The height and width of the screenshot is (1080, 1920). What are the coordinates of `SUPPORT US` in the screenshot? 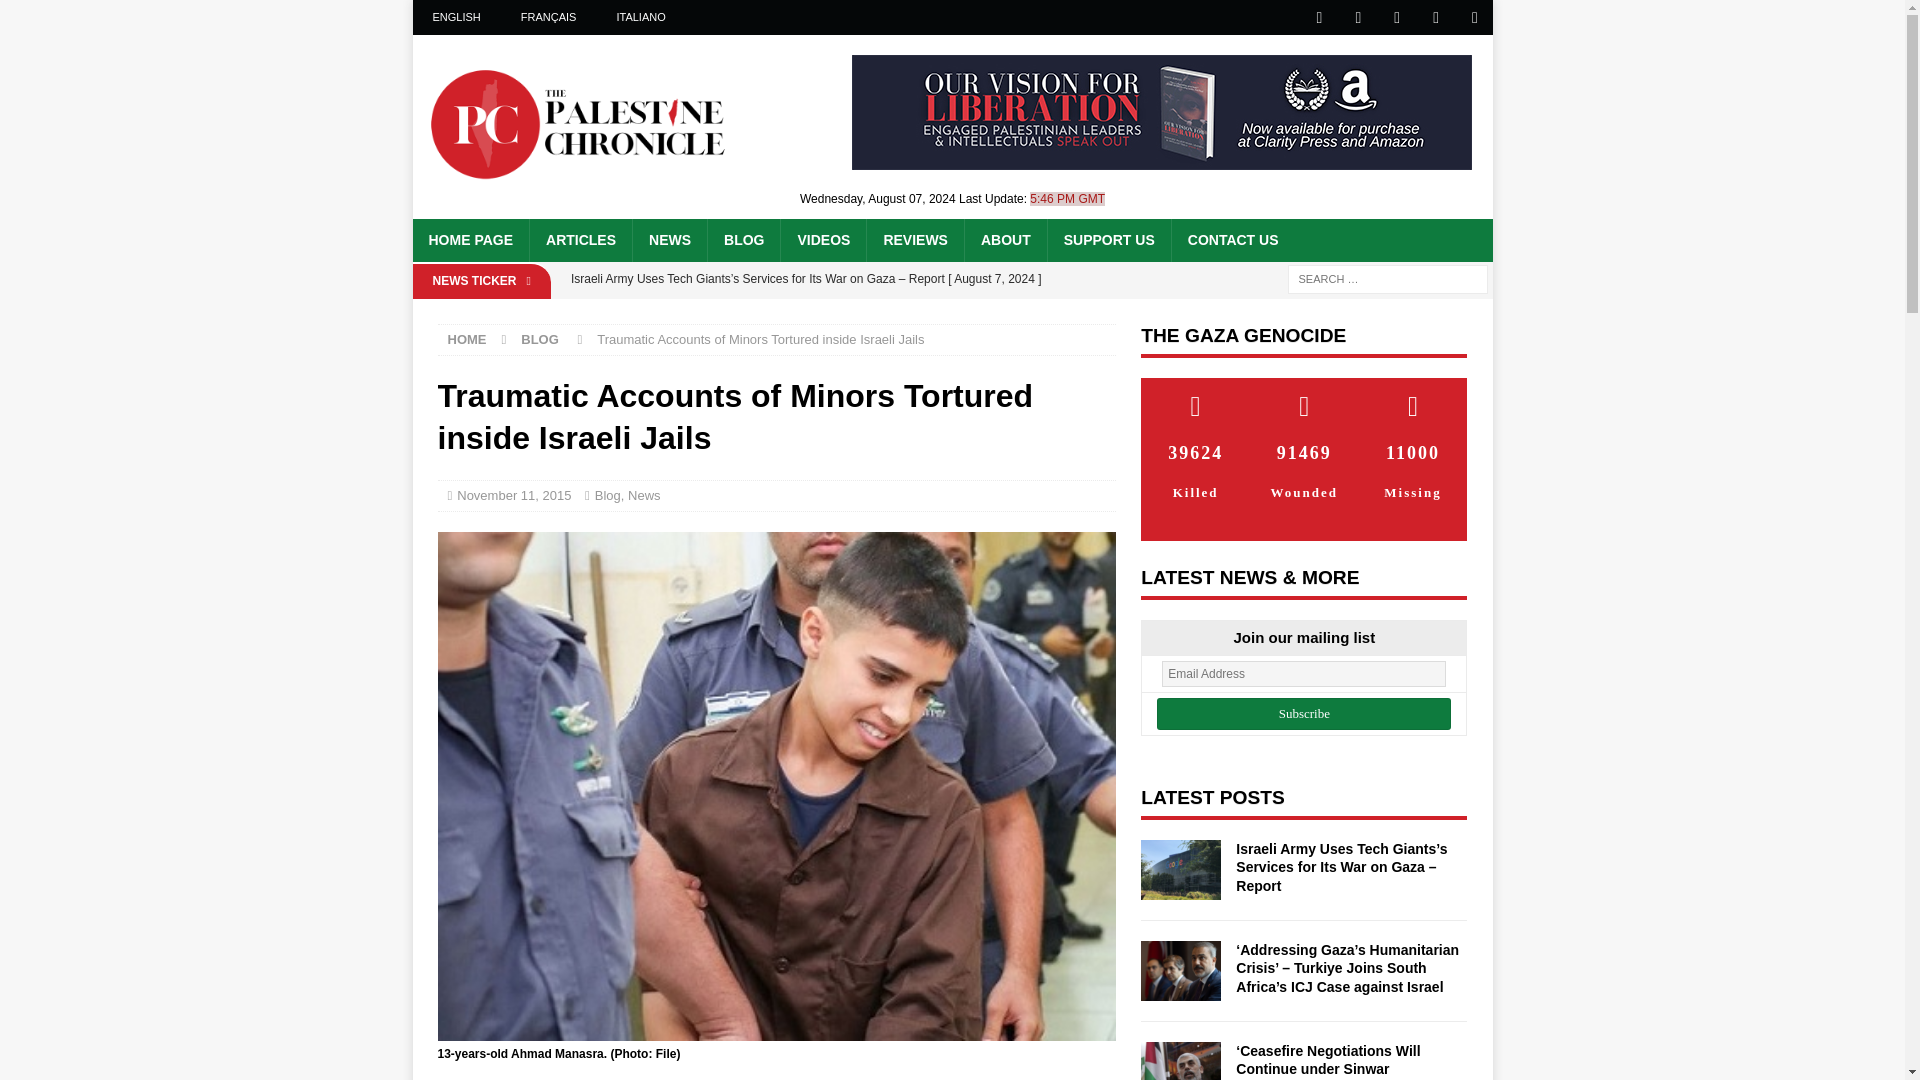 It's located at (1108, 240).